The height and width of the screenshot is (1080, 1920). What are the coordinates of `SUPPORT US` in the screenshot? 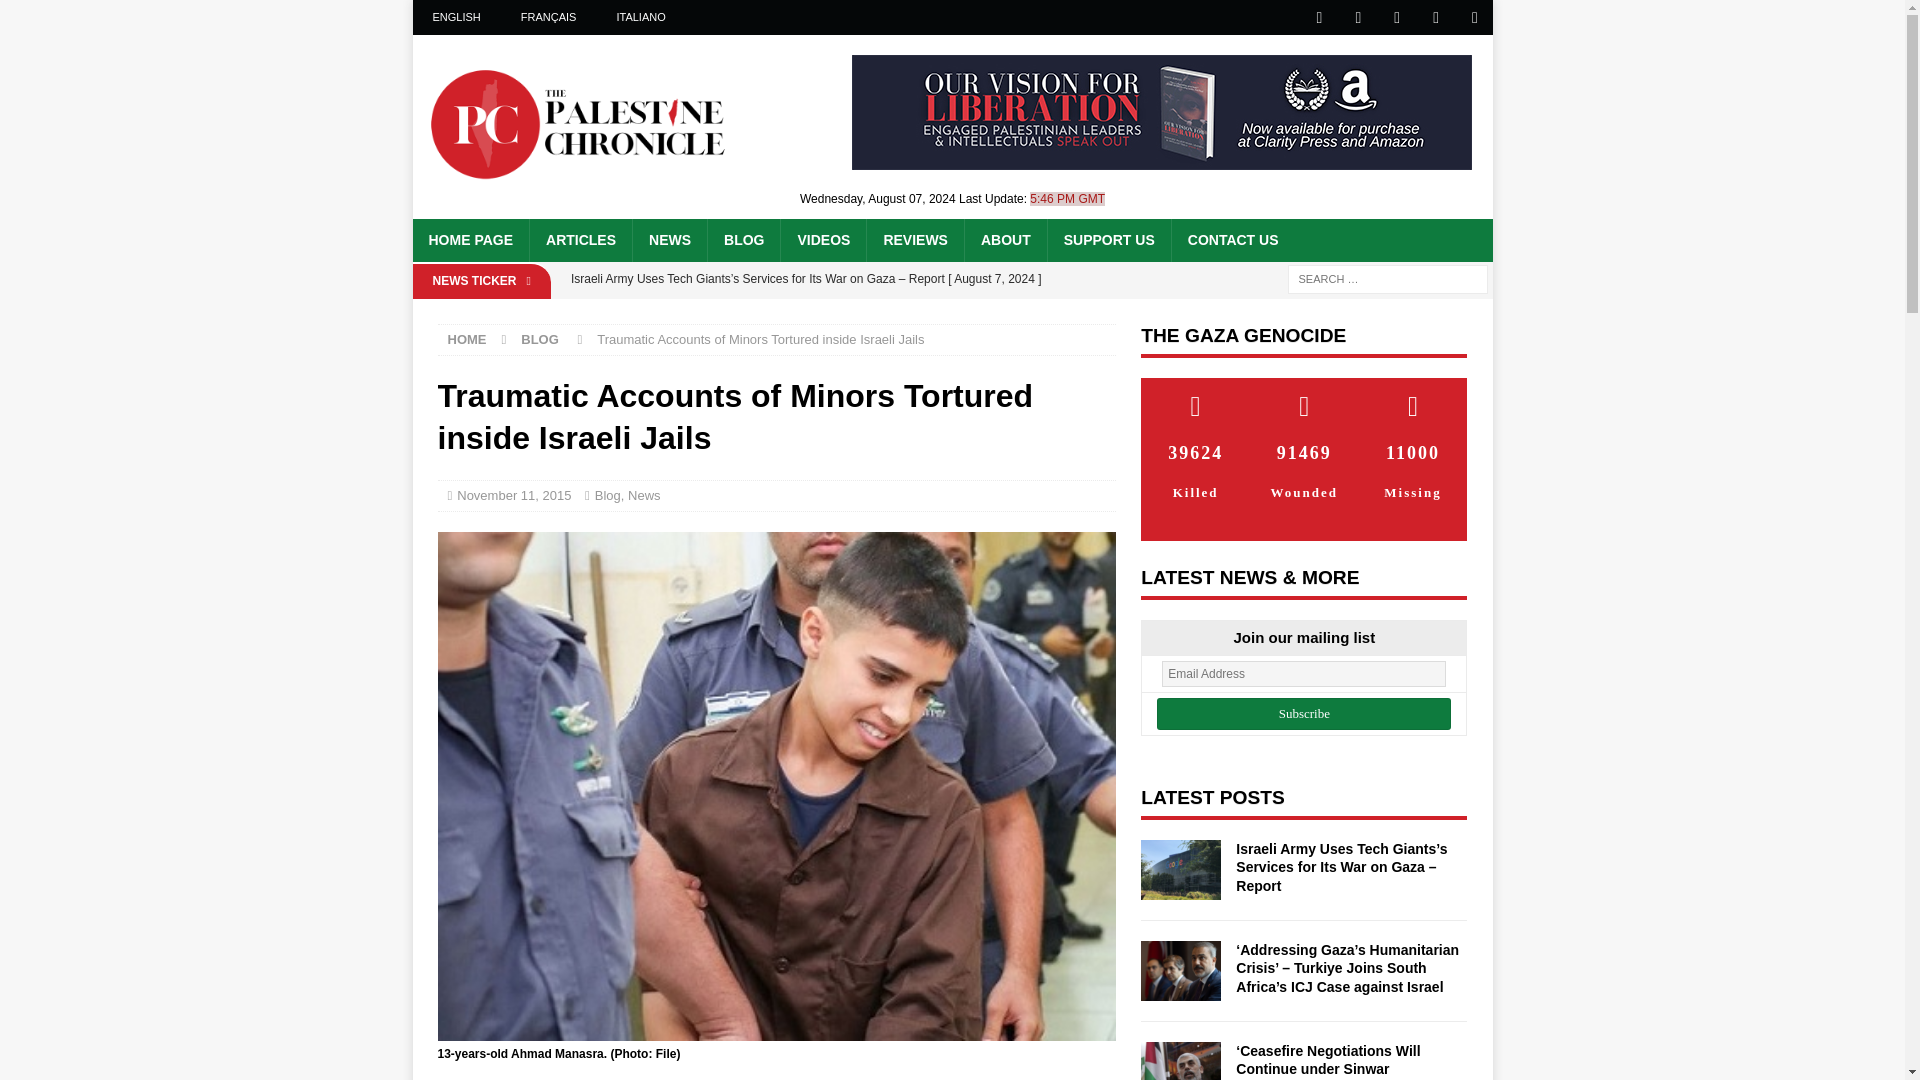 It's located at (1108, 240).